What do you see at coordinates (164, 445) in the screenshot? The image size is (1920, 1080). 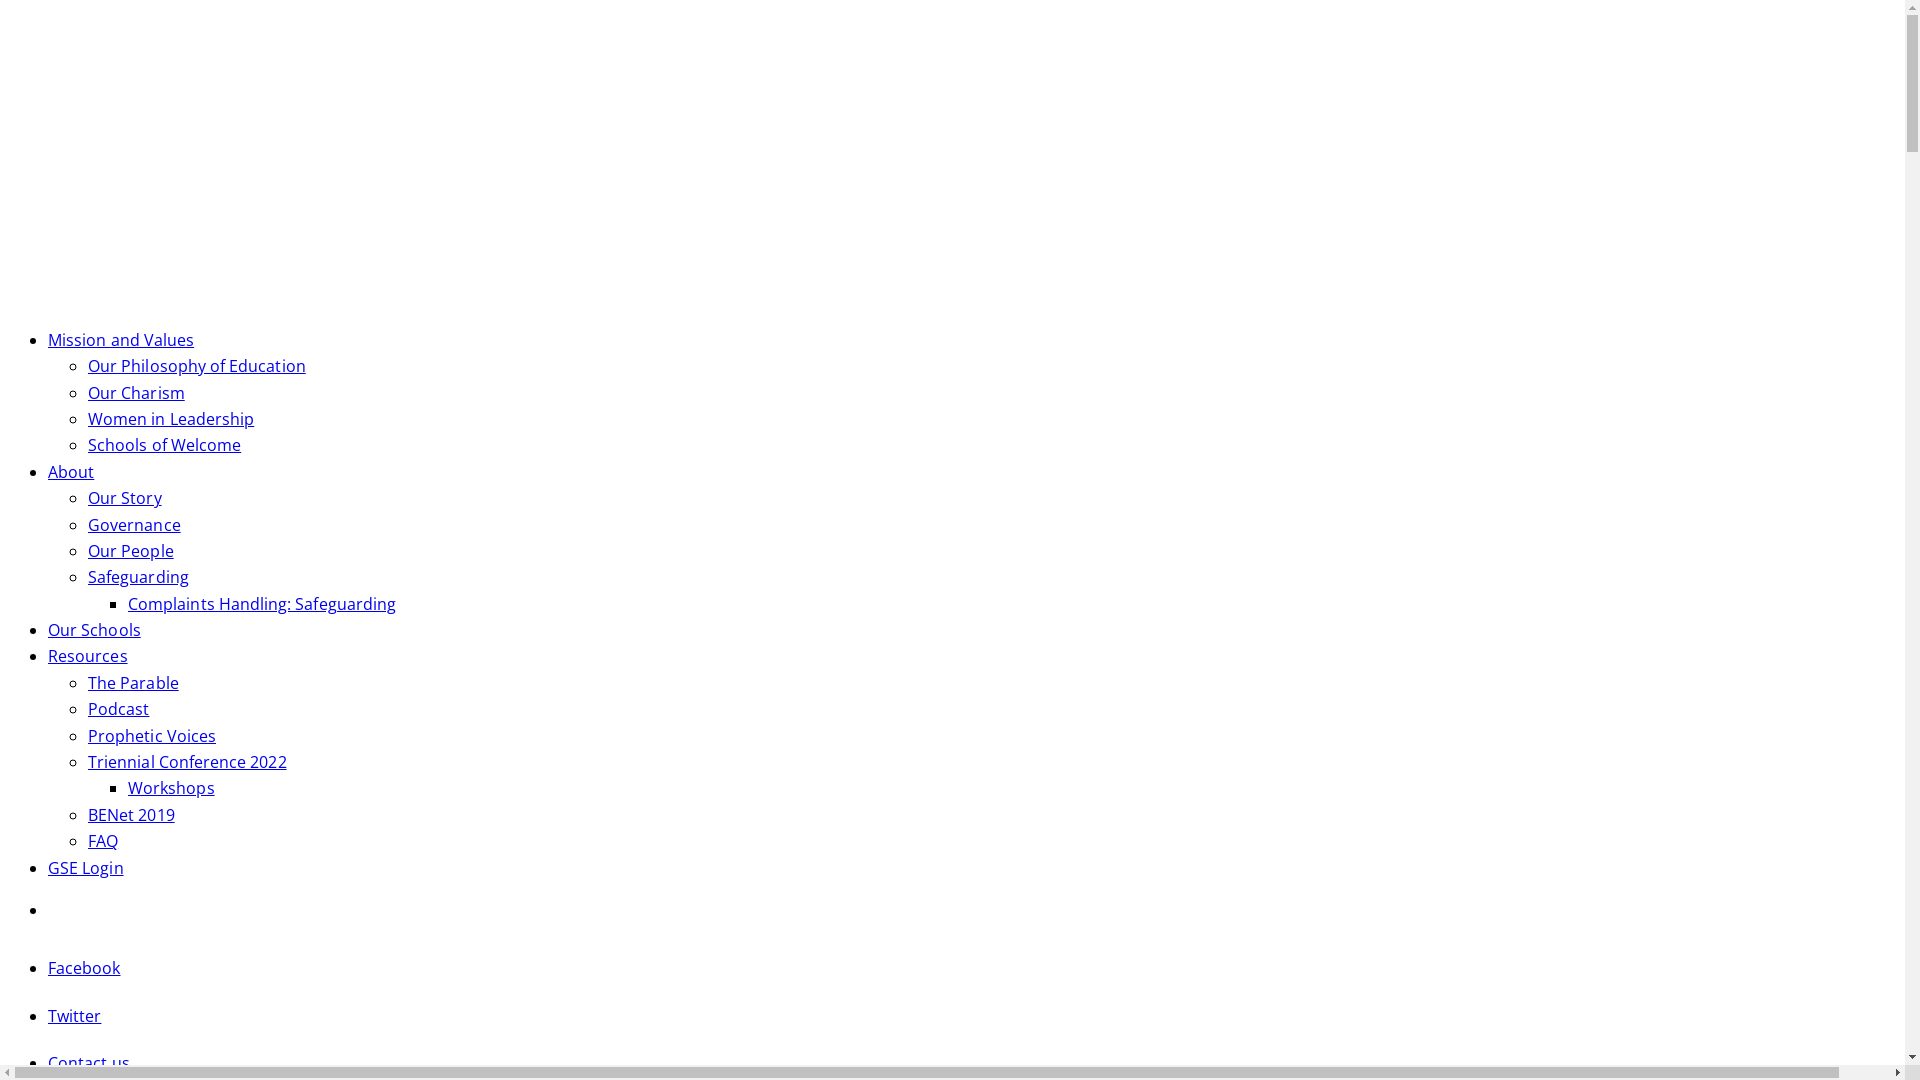 I see `Schools of Welcome` at bounding box center [164, 445].